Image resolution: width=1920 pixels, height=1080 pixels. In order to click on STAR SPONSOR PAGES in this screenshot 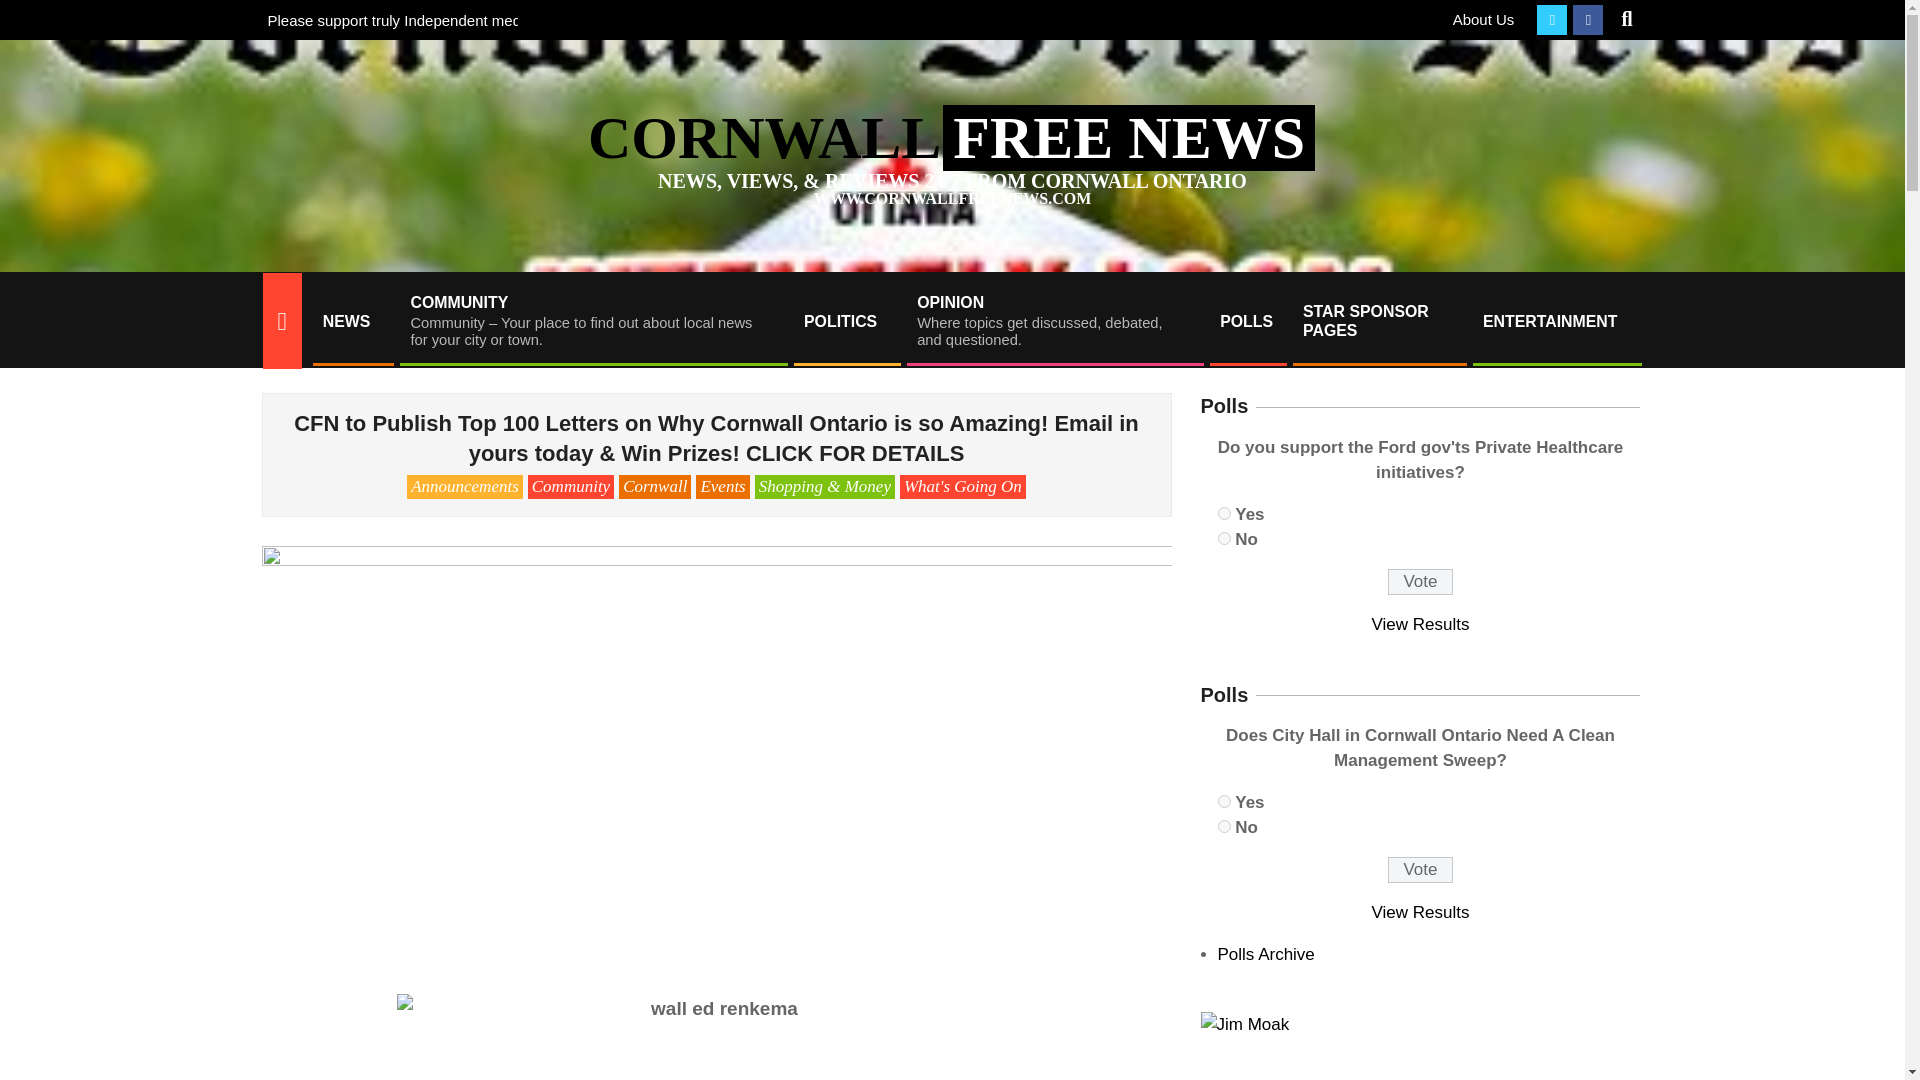, I will do `click(1378, 320)`.